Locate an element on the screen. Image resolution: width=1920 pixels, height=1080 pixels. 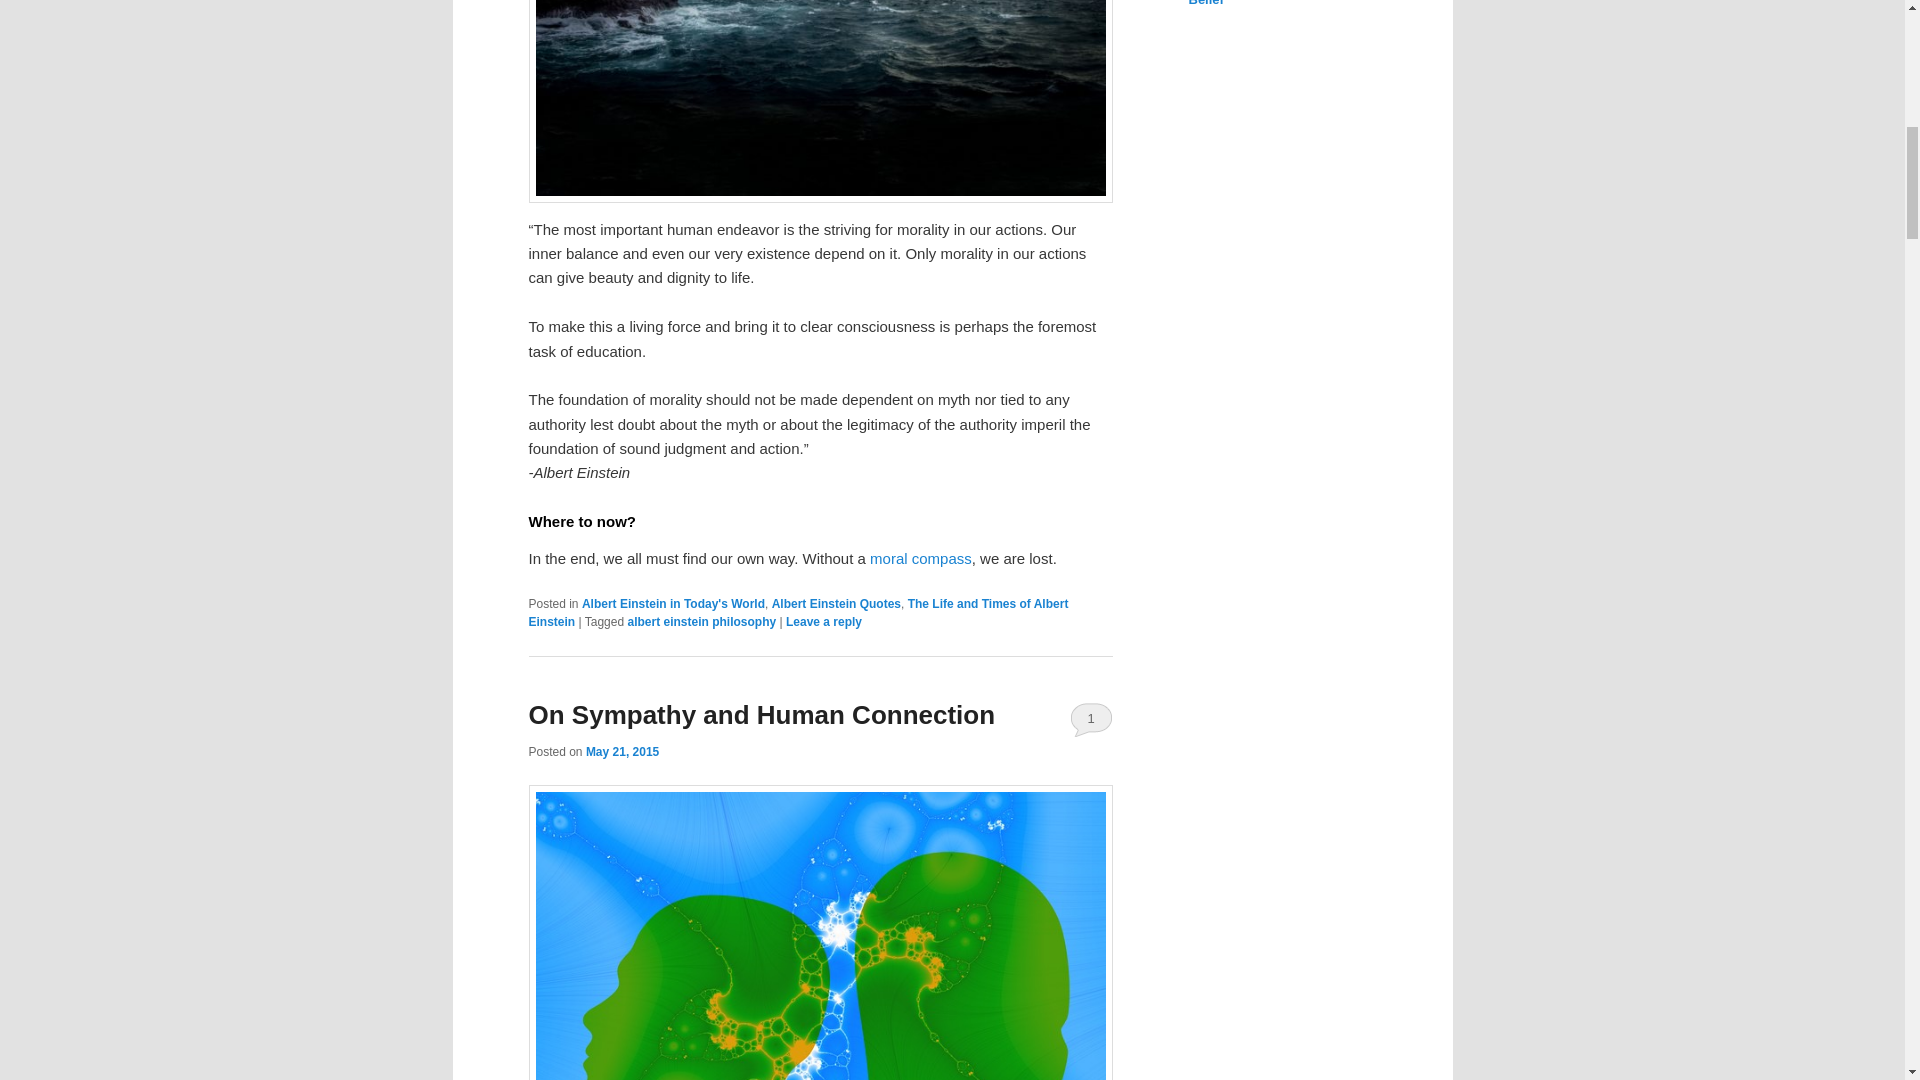
albert einstein philosophy is located at coordinates (701, 621).